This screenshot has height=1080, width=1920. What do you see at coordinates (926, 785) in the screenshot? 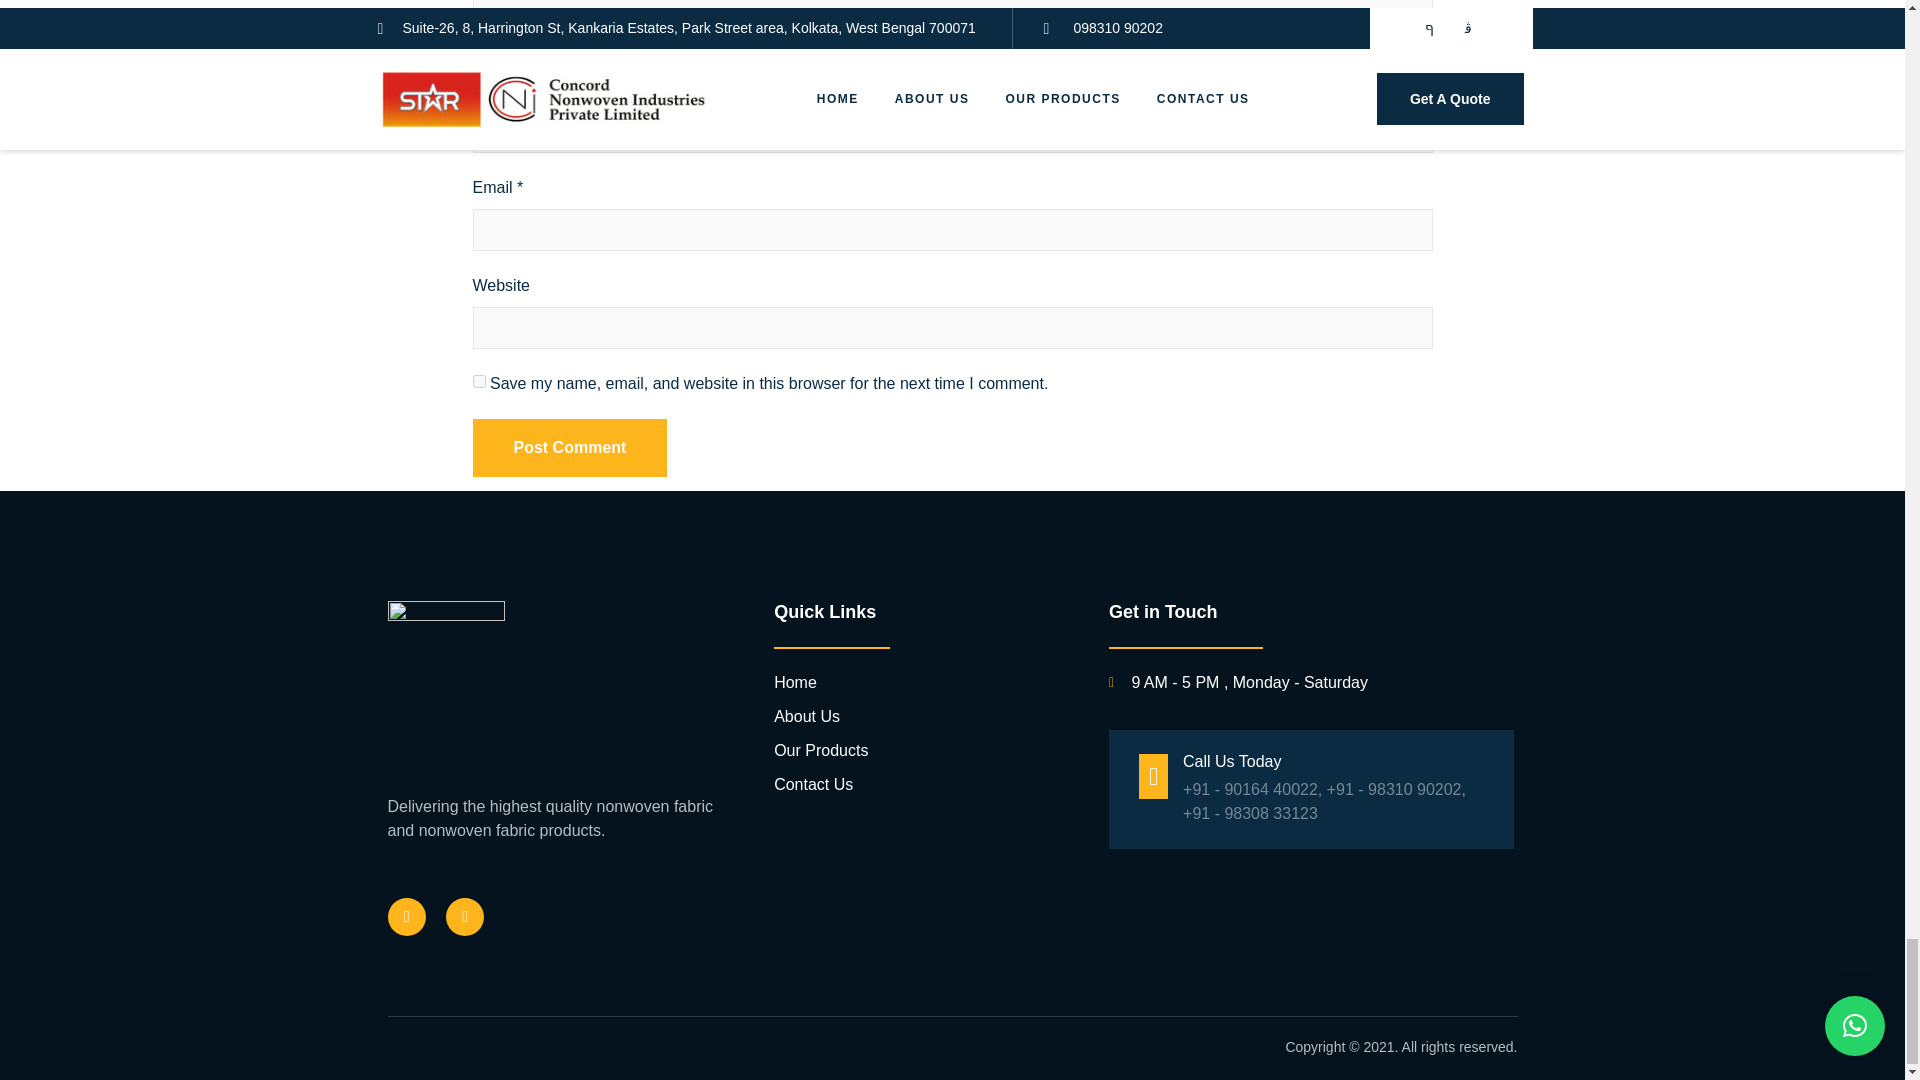
I see `Contact Us` at bounding box center [926, 785].